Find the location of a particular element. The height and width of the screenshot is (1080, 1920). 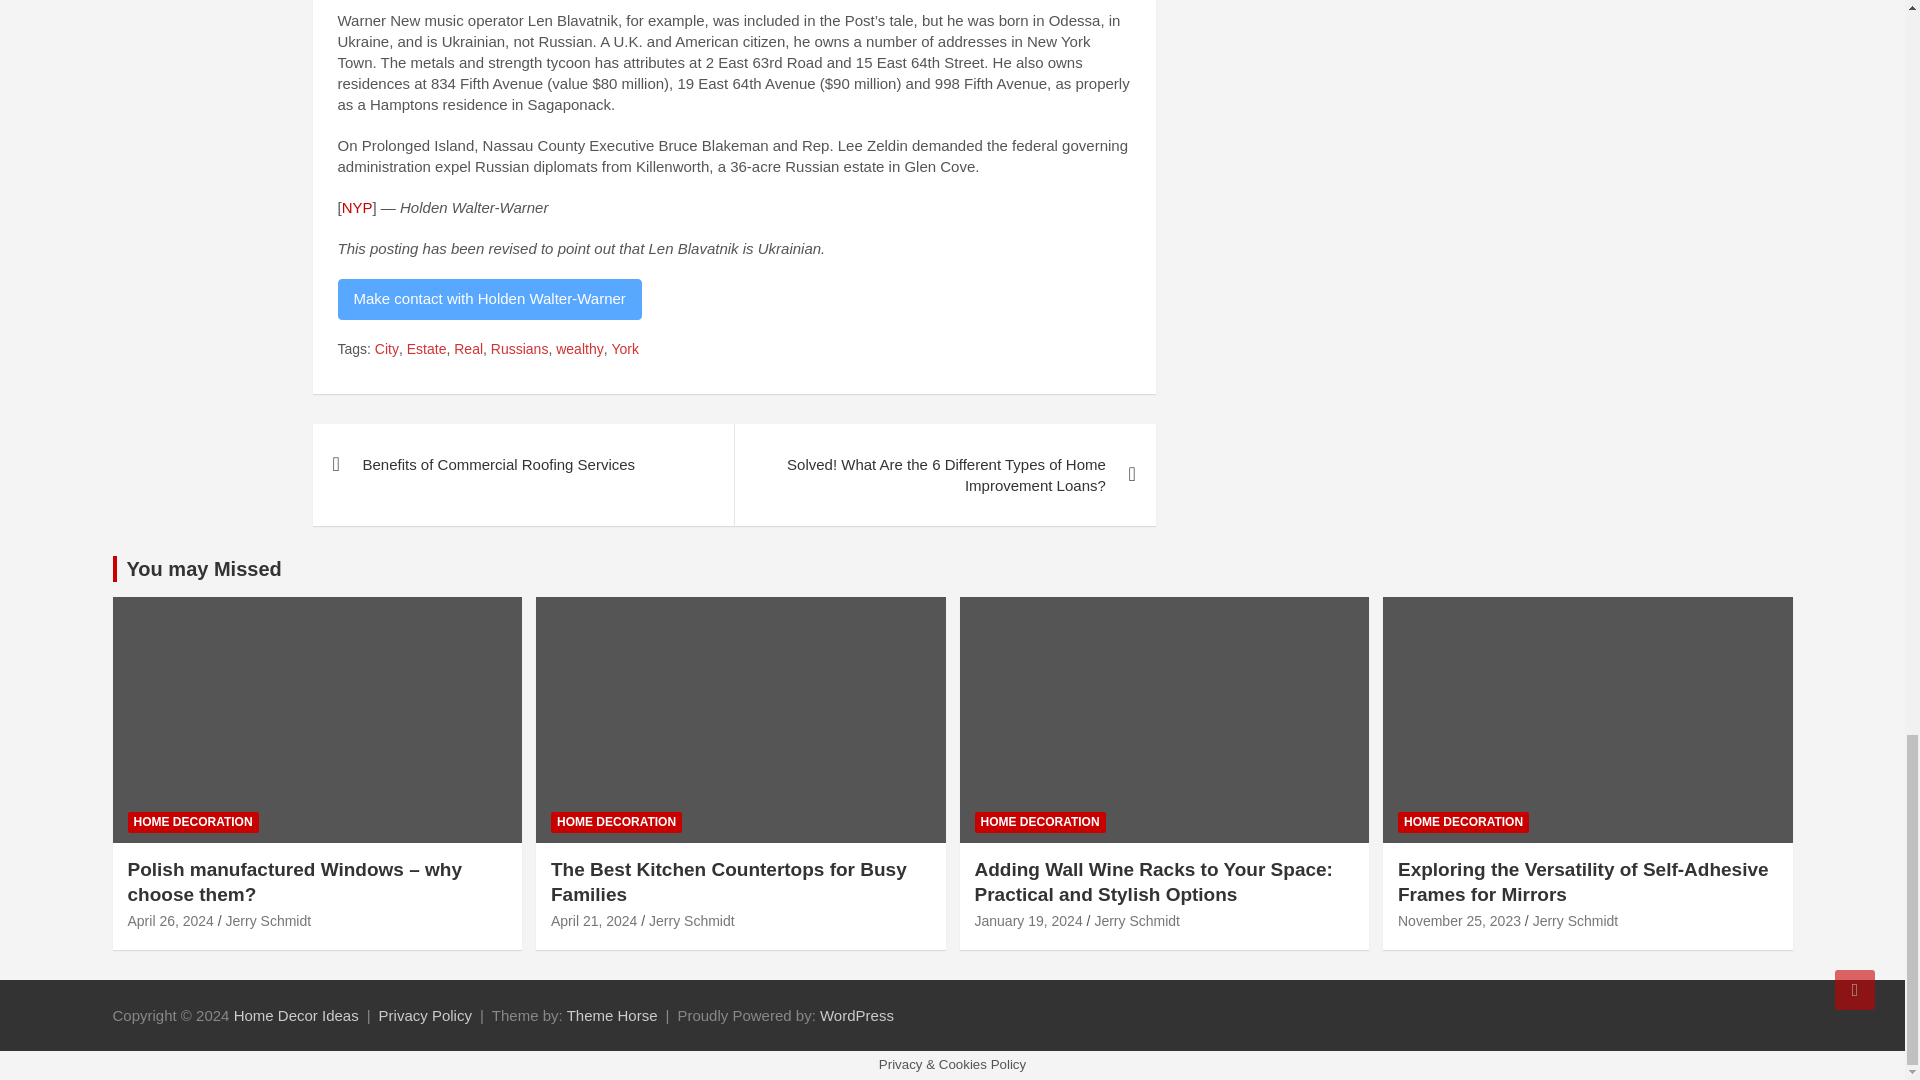

York is located at coordinates (624, 350).